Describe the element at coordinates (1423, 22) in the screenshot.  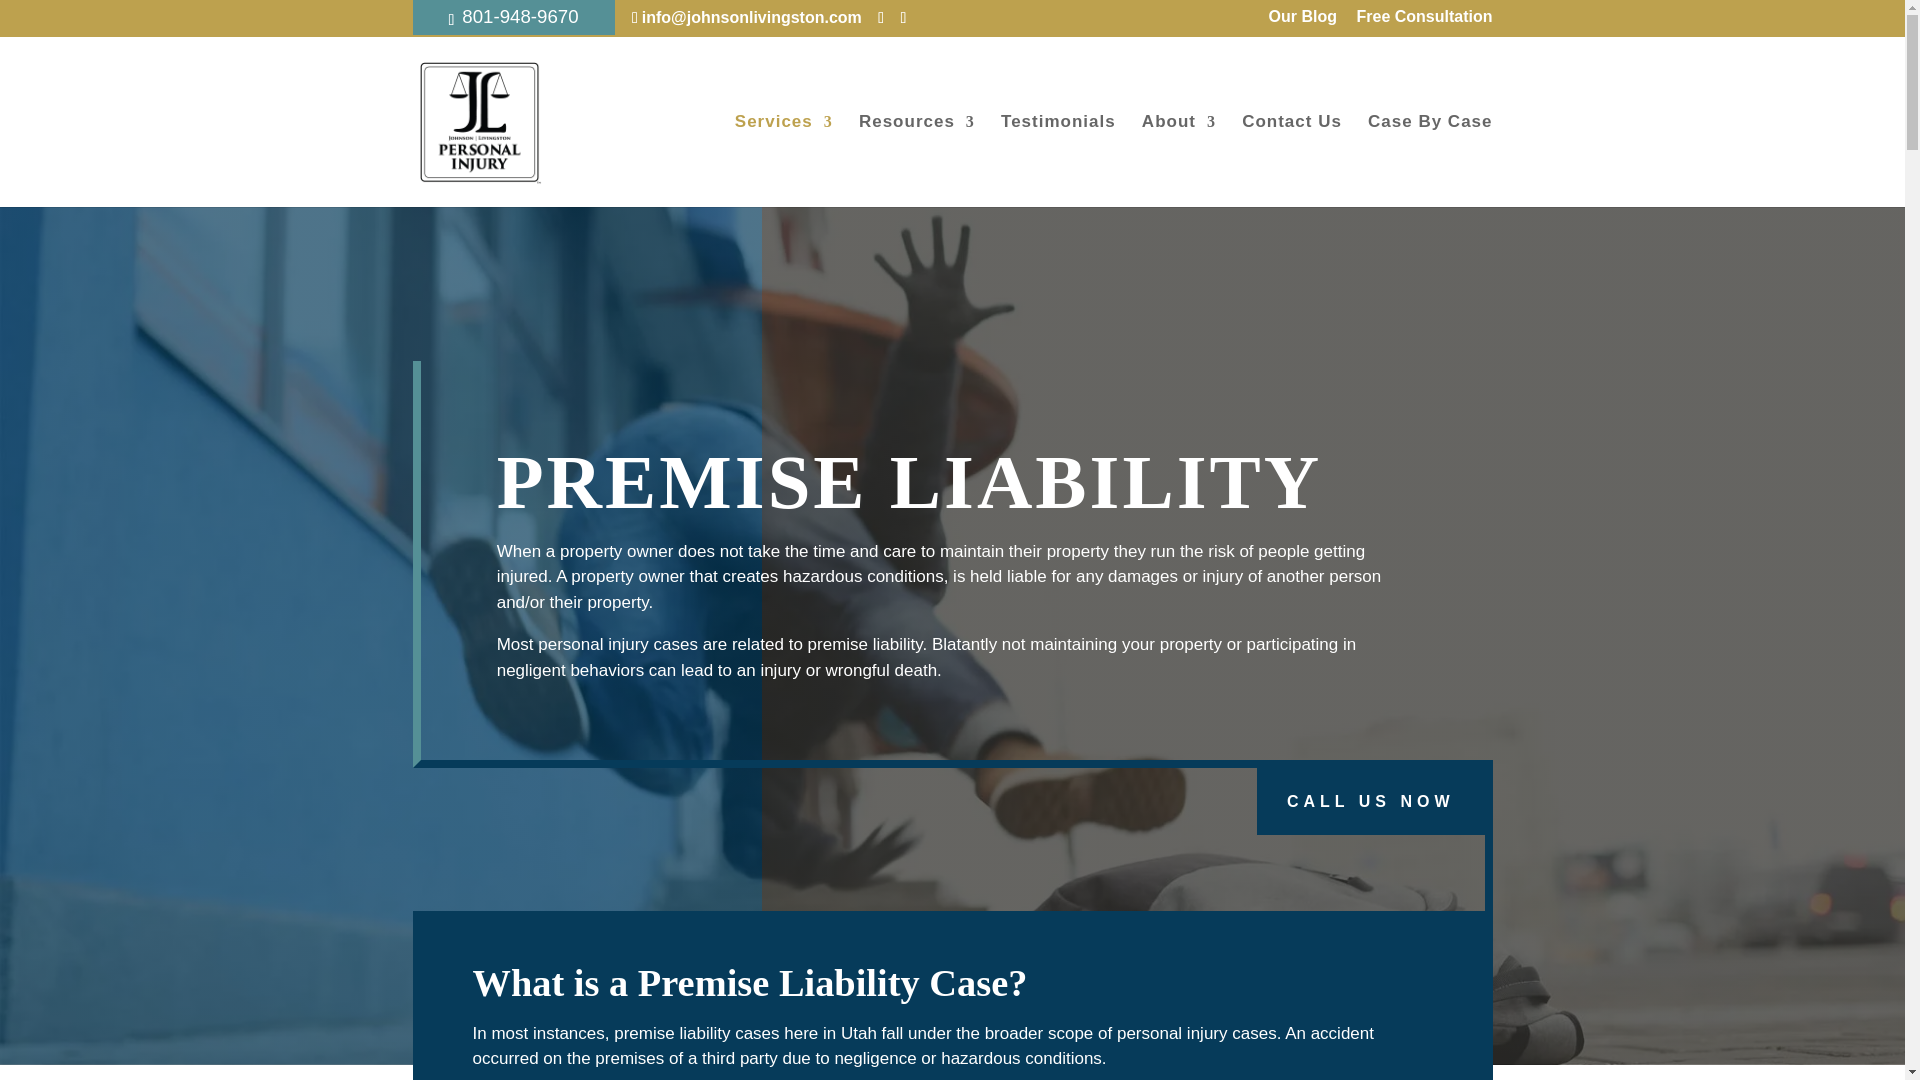
I see `Free Consultation` at that location.